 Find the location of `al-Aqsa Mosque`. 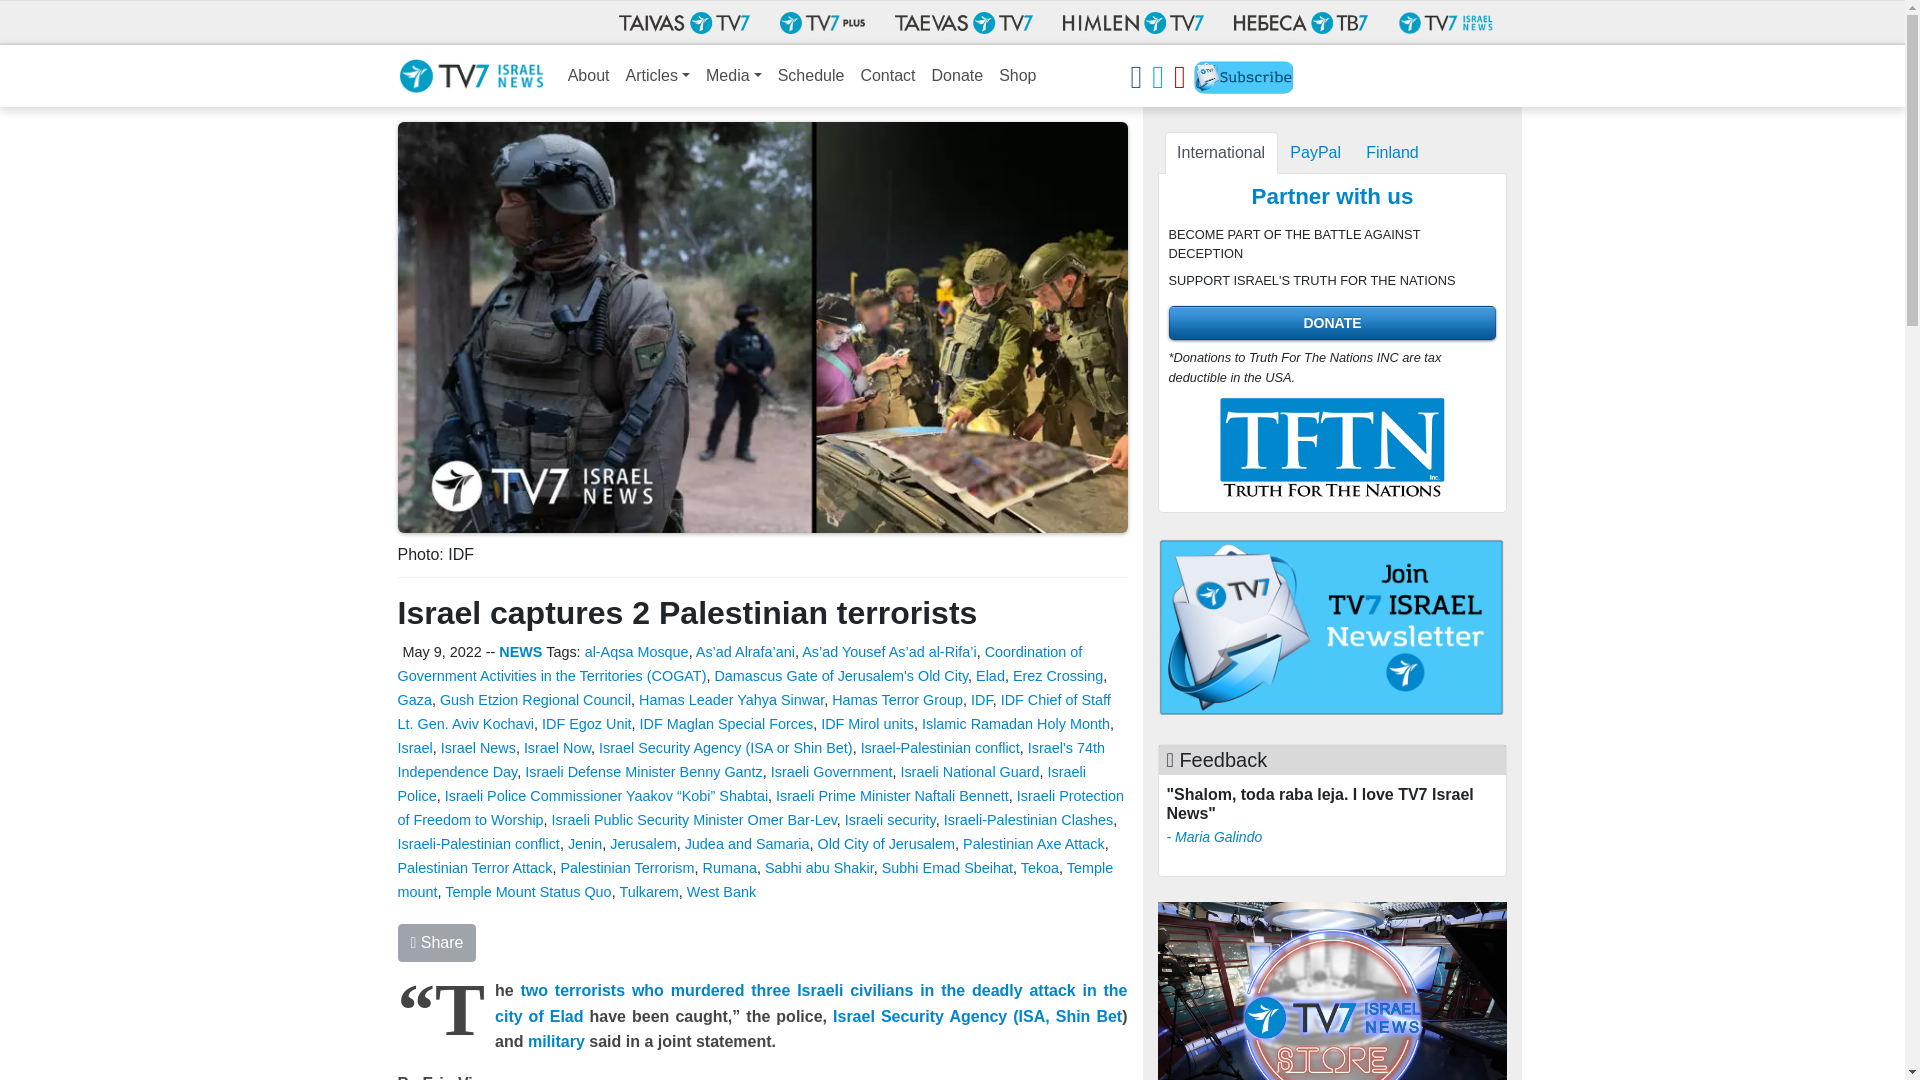

al-Aqsa Mosque is located at coordinates (637, 651).